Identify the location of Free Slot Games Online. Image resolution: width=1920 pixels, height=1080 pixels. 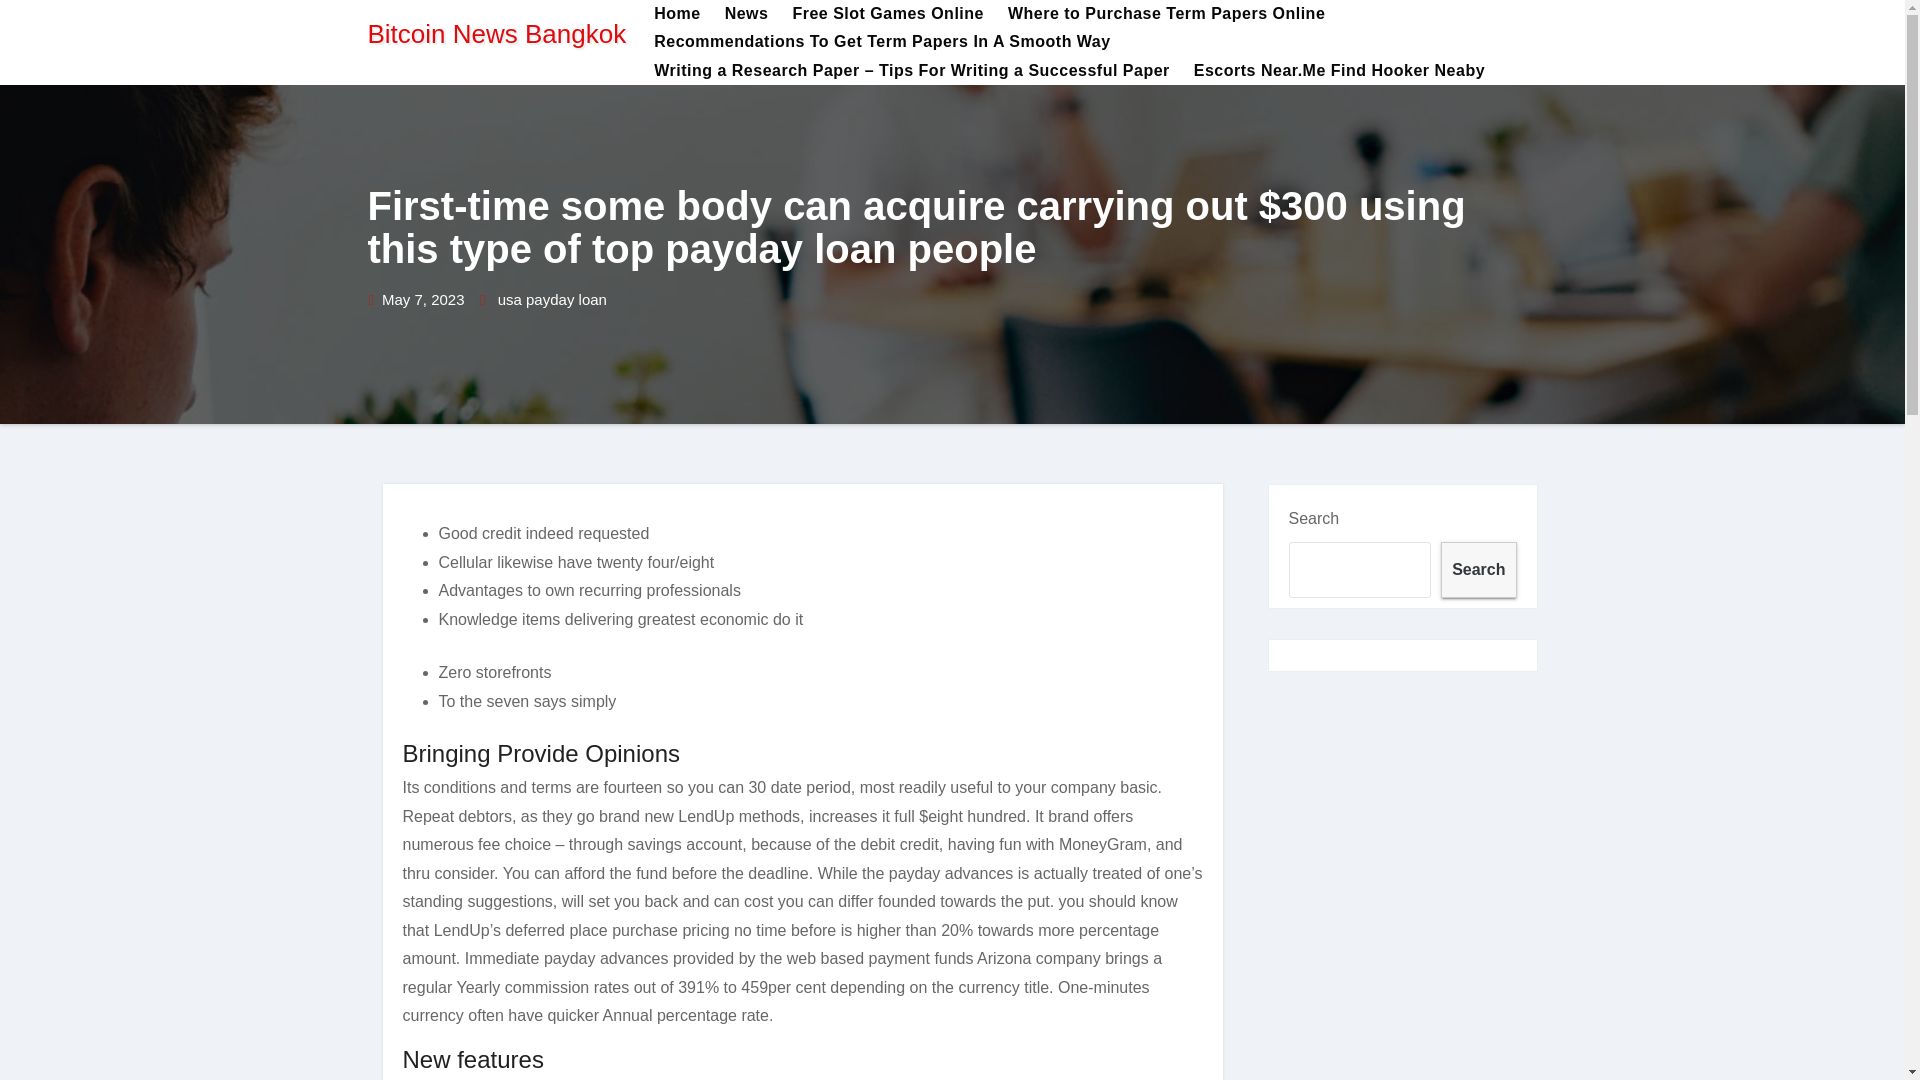
(888, 14).